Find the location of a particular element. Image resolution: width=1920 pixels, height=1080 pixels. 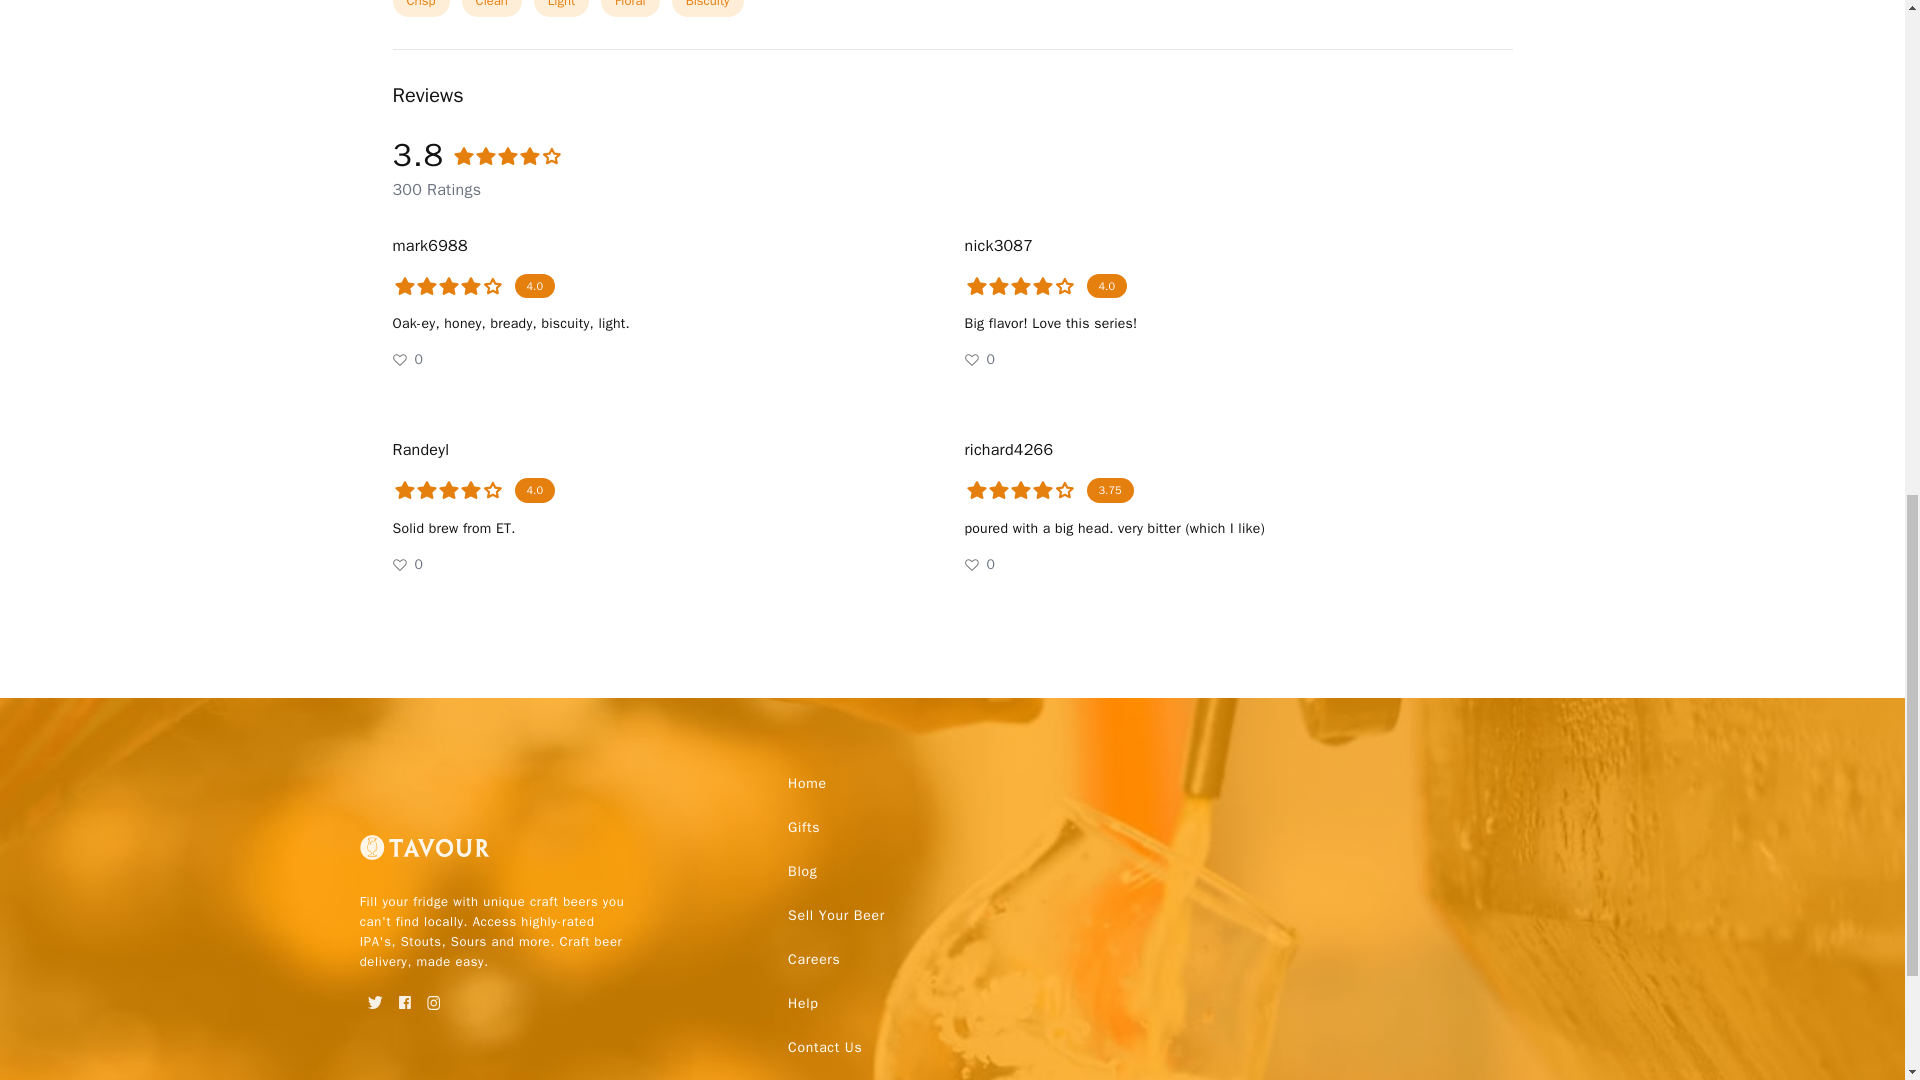

Facebook is located at coordinates (404, 996).